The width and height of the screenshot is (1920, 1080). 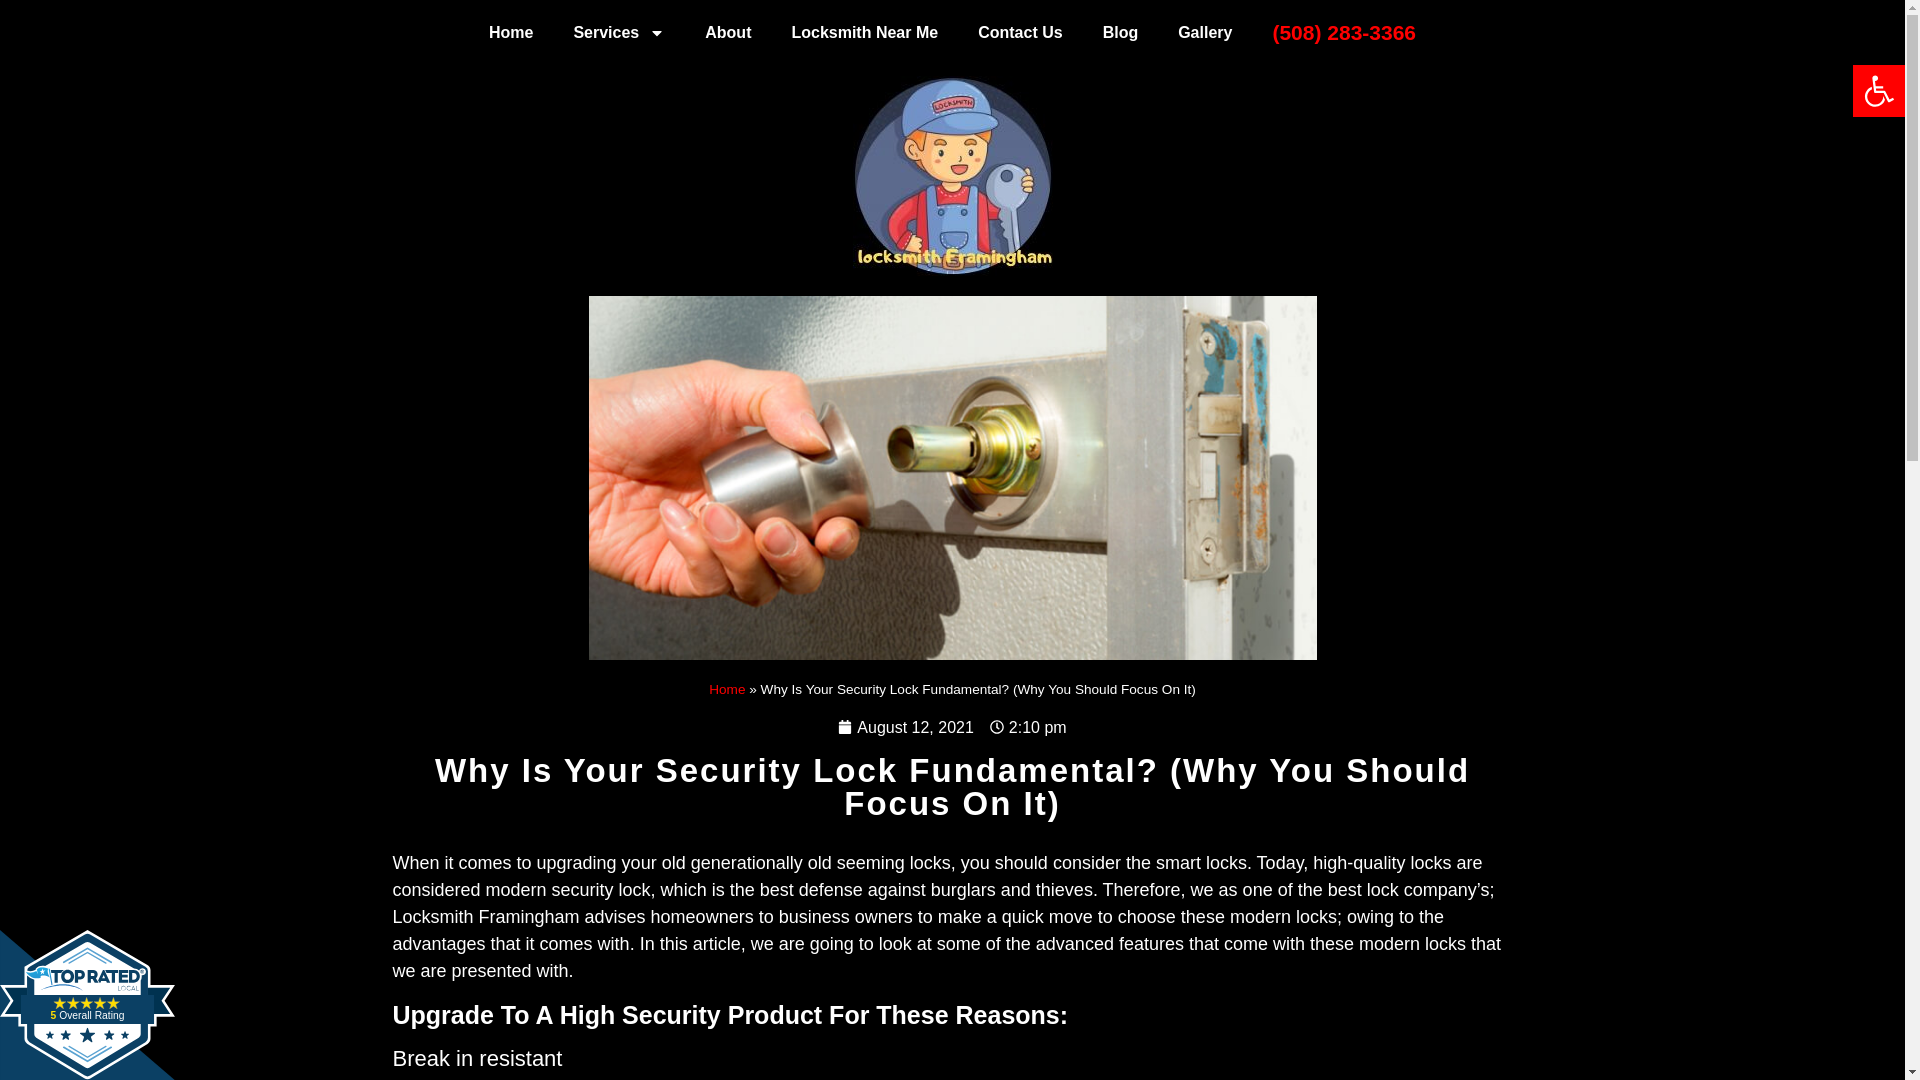 What do you see at coordinates (728, 32) in the screenshot?
I see `About` at bounding box center [728, 32].